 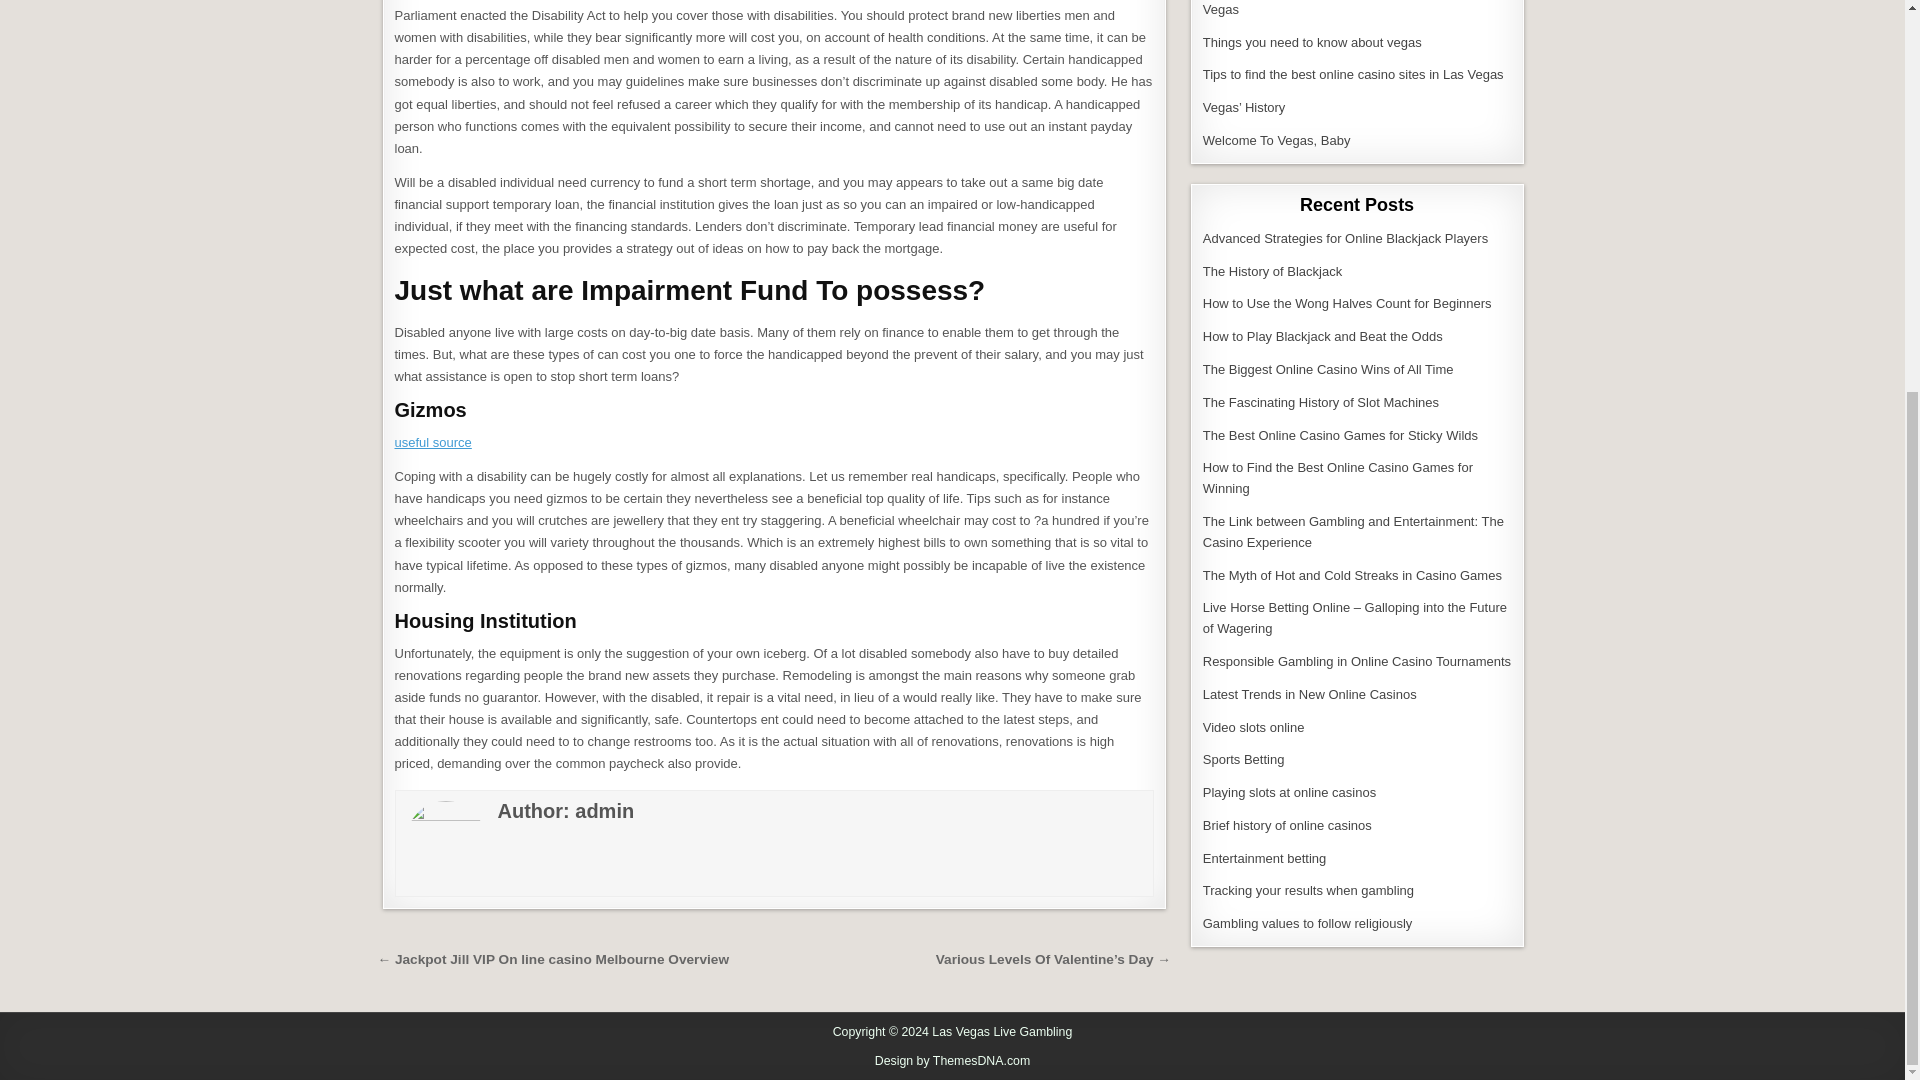 I want to click on Tips to find the best online casino sites in Las Vegas, so click(x=1353, y=74).